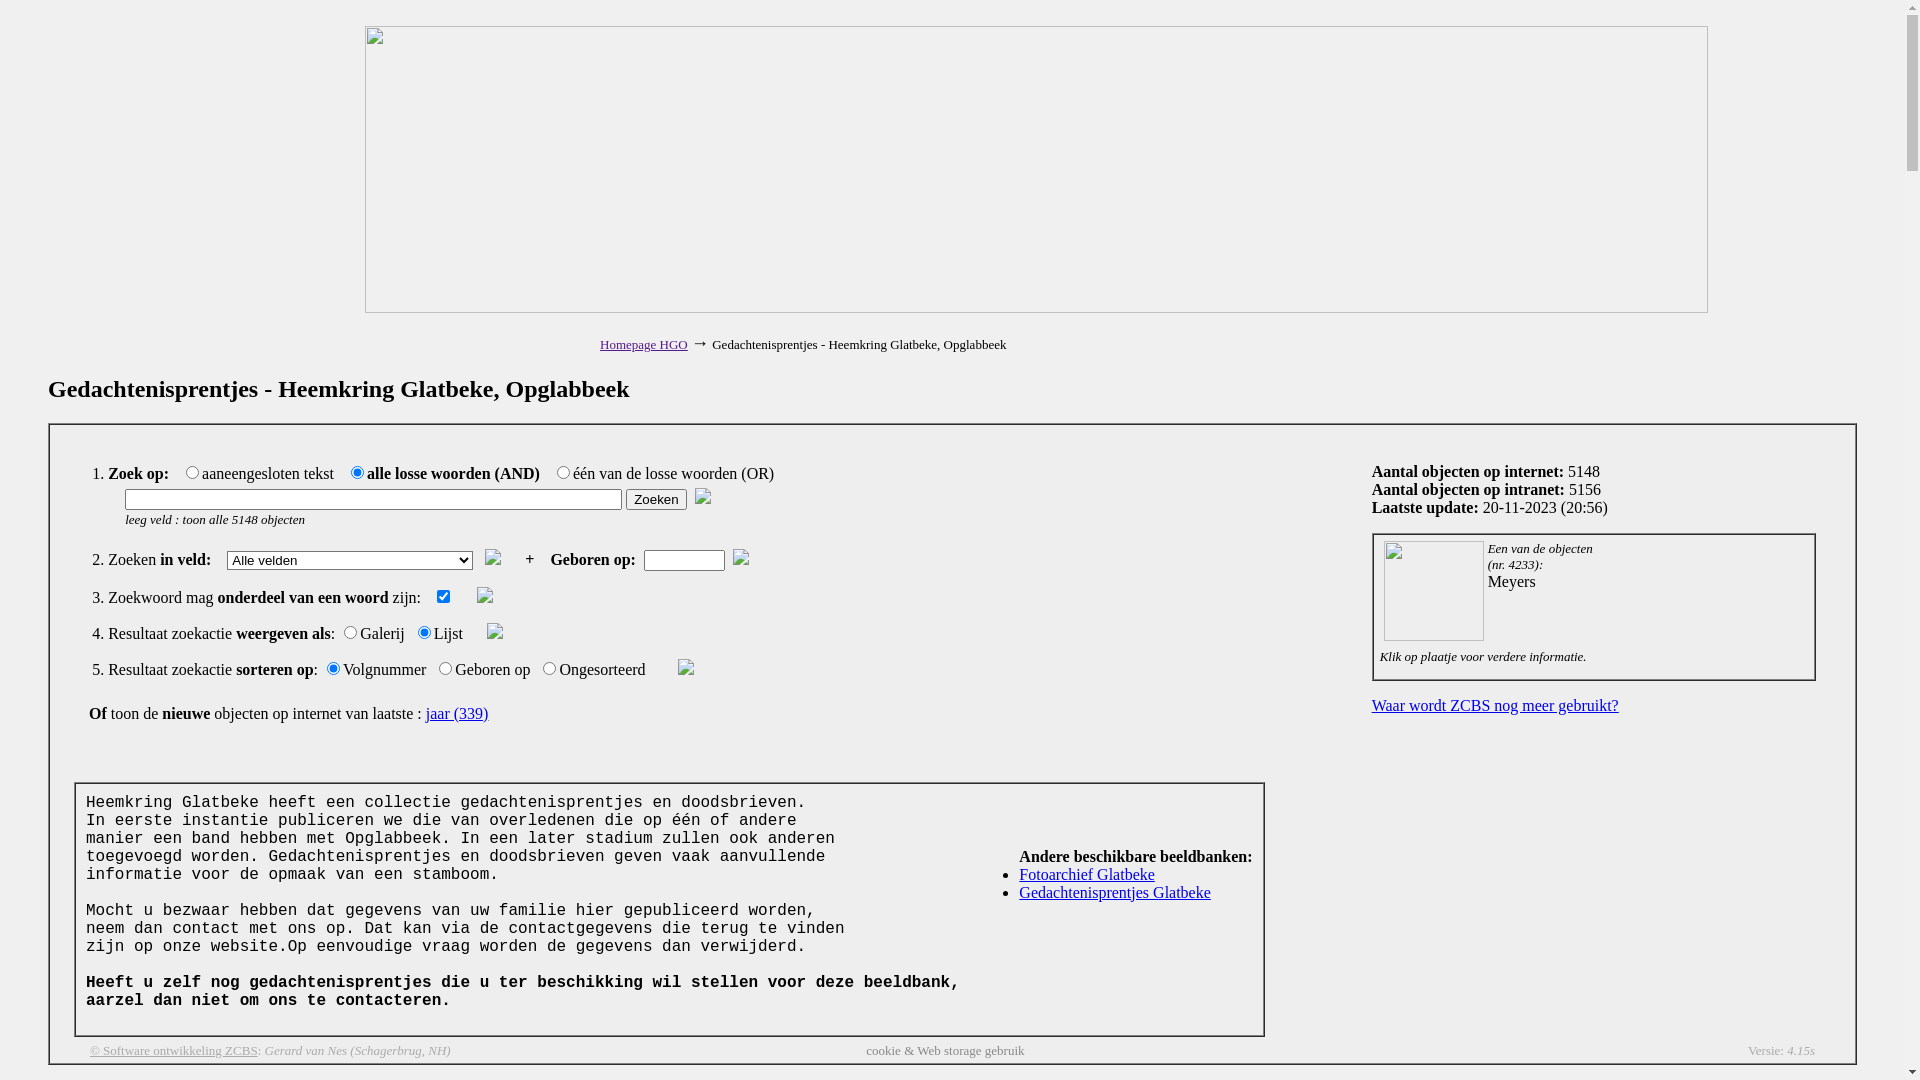  Describe the element at coordinates (1087, 874) in the screenshot. I see `Fotoarchief Glatbeke` at that location.